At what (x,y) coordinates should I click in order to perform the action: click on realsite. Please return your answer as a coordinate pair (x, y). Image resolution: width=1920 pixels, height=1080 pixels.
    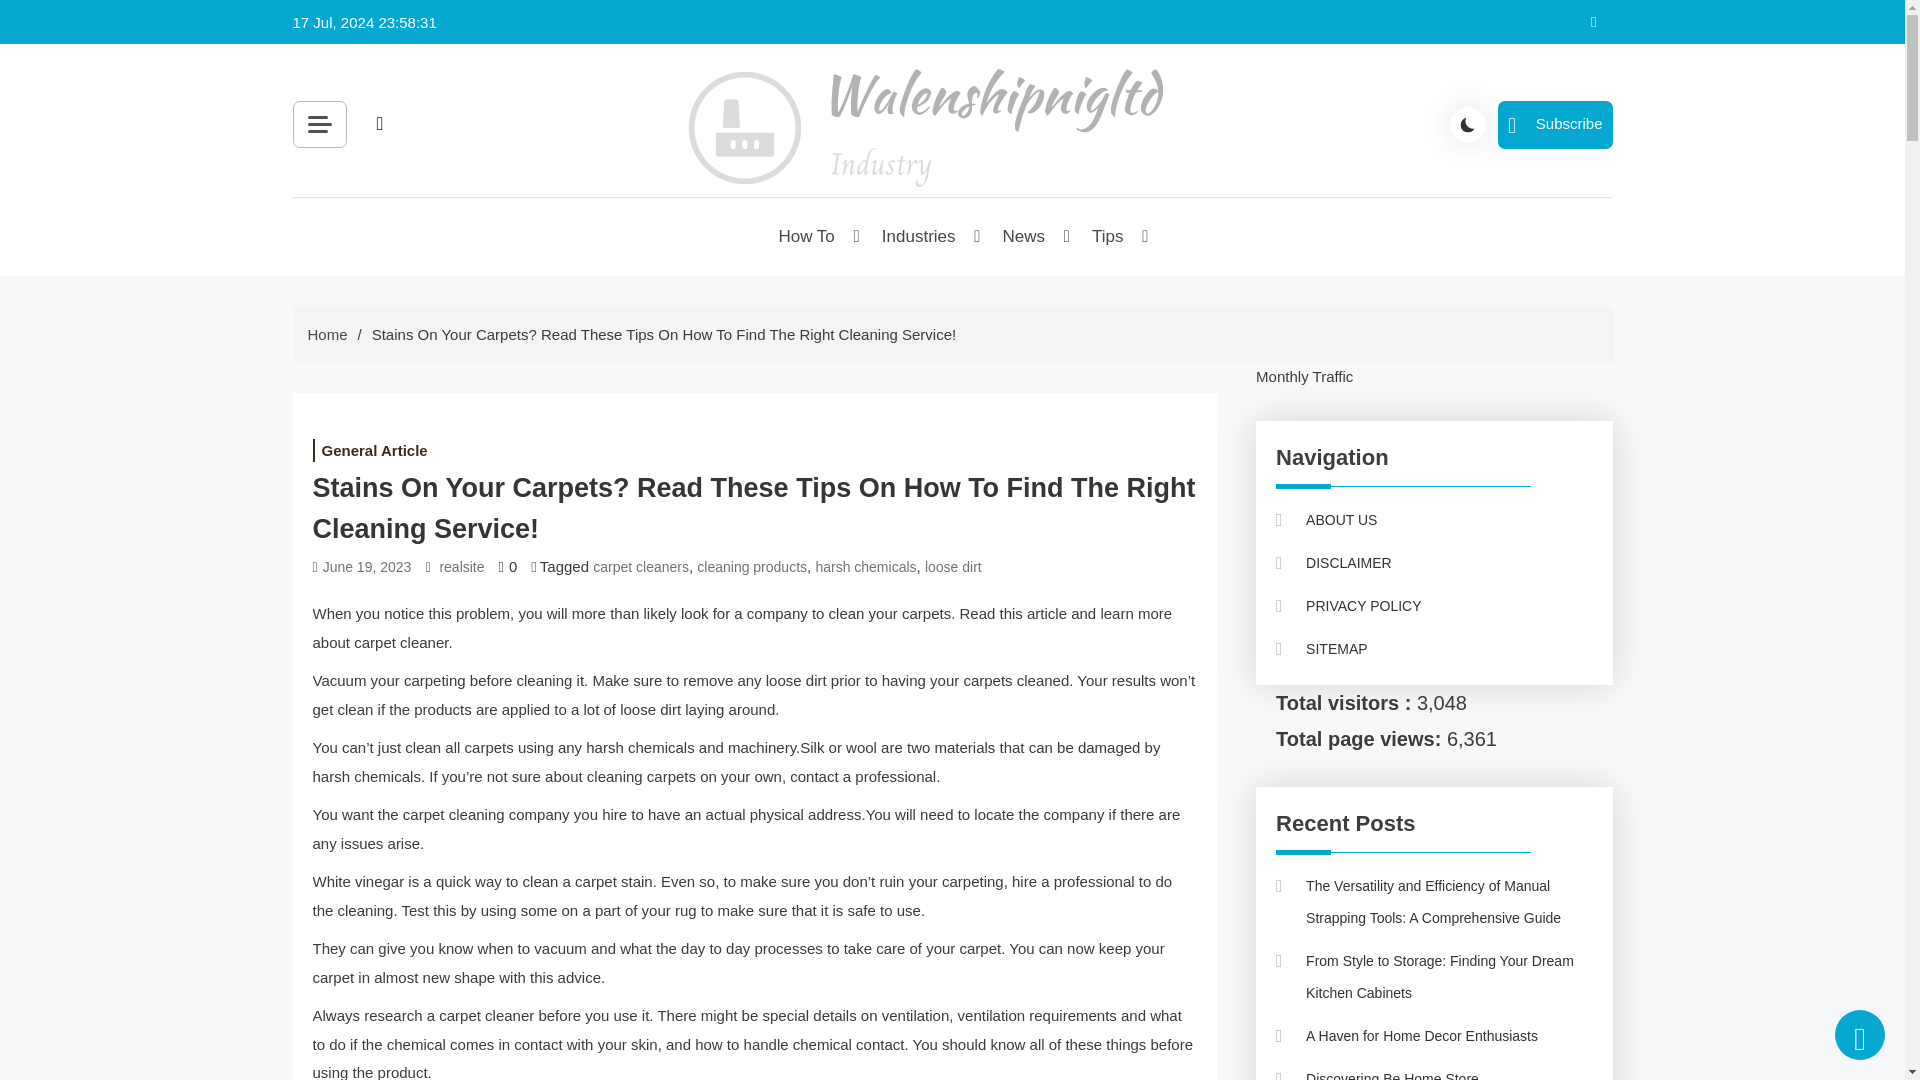
    Looking at the image, I should click on (461, 567).